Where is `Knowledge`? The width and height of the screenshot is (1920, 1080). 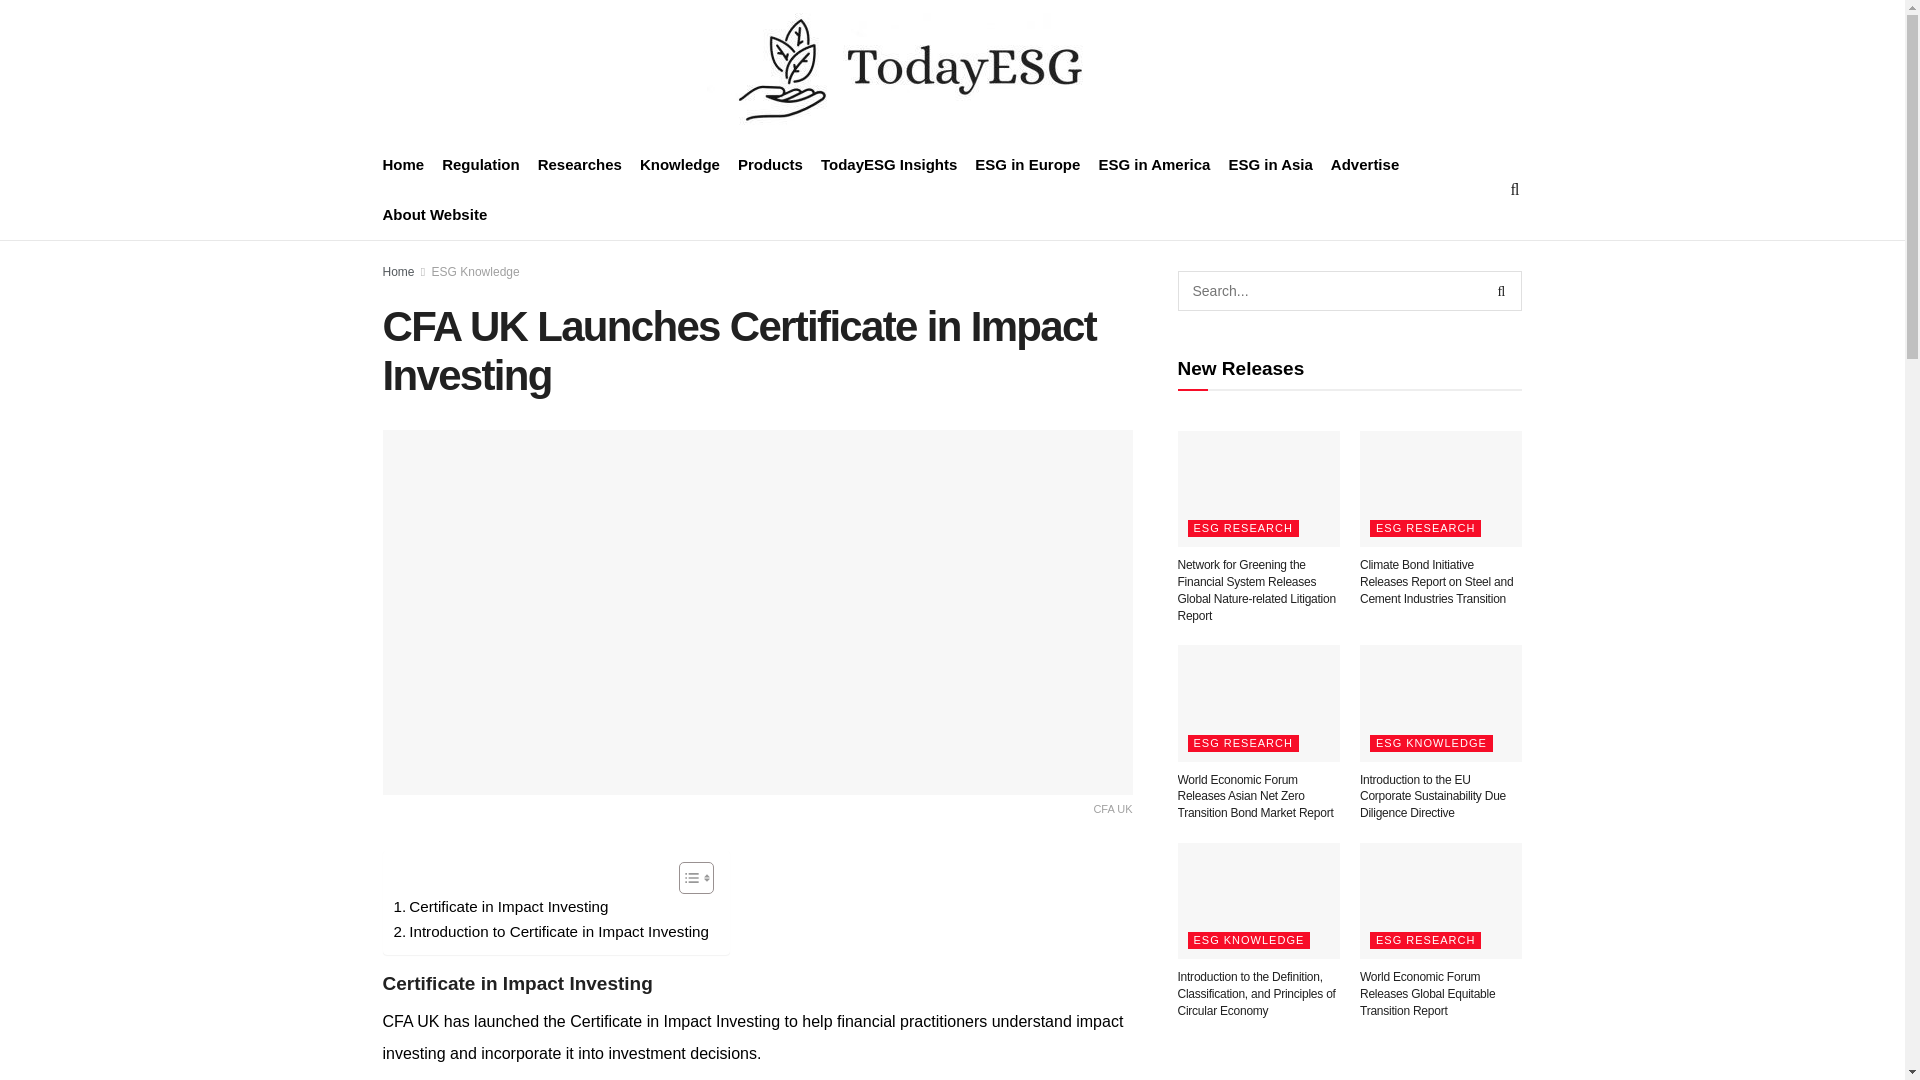 Knowledge is located at coordinates (680, 165).